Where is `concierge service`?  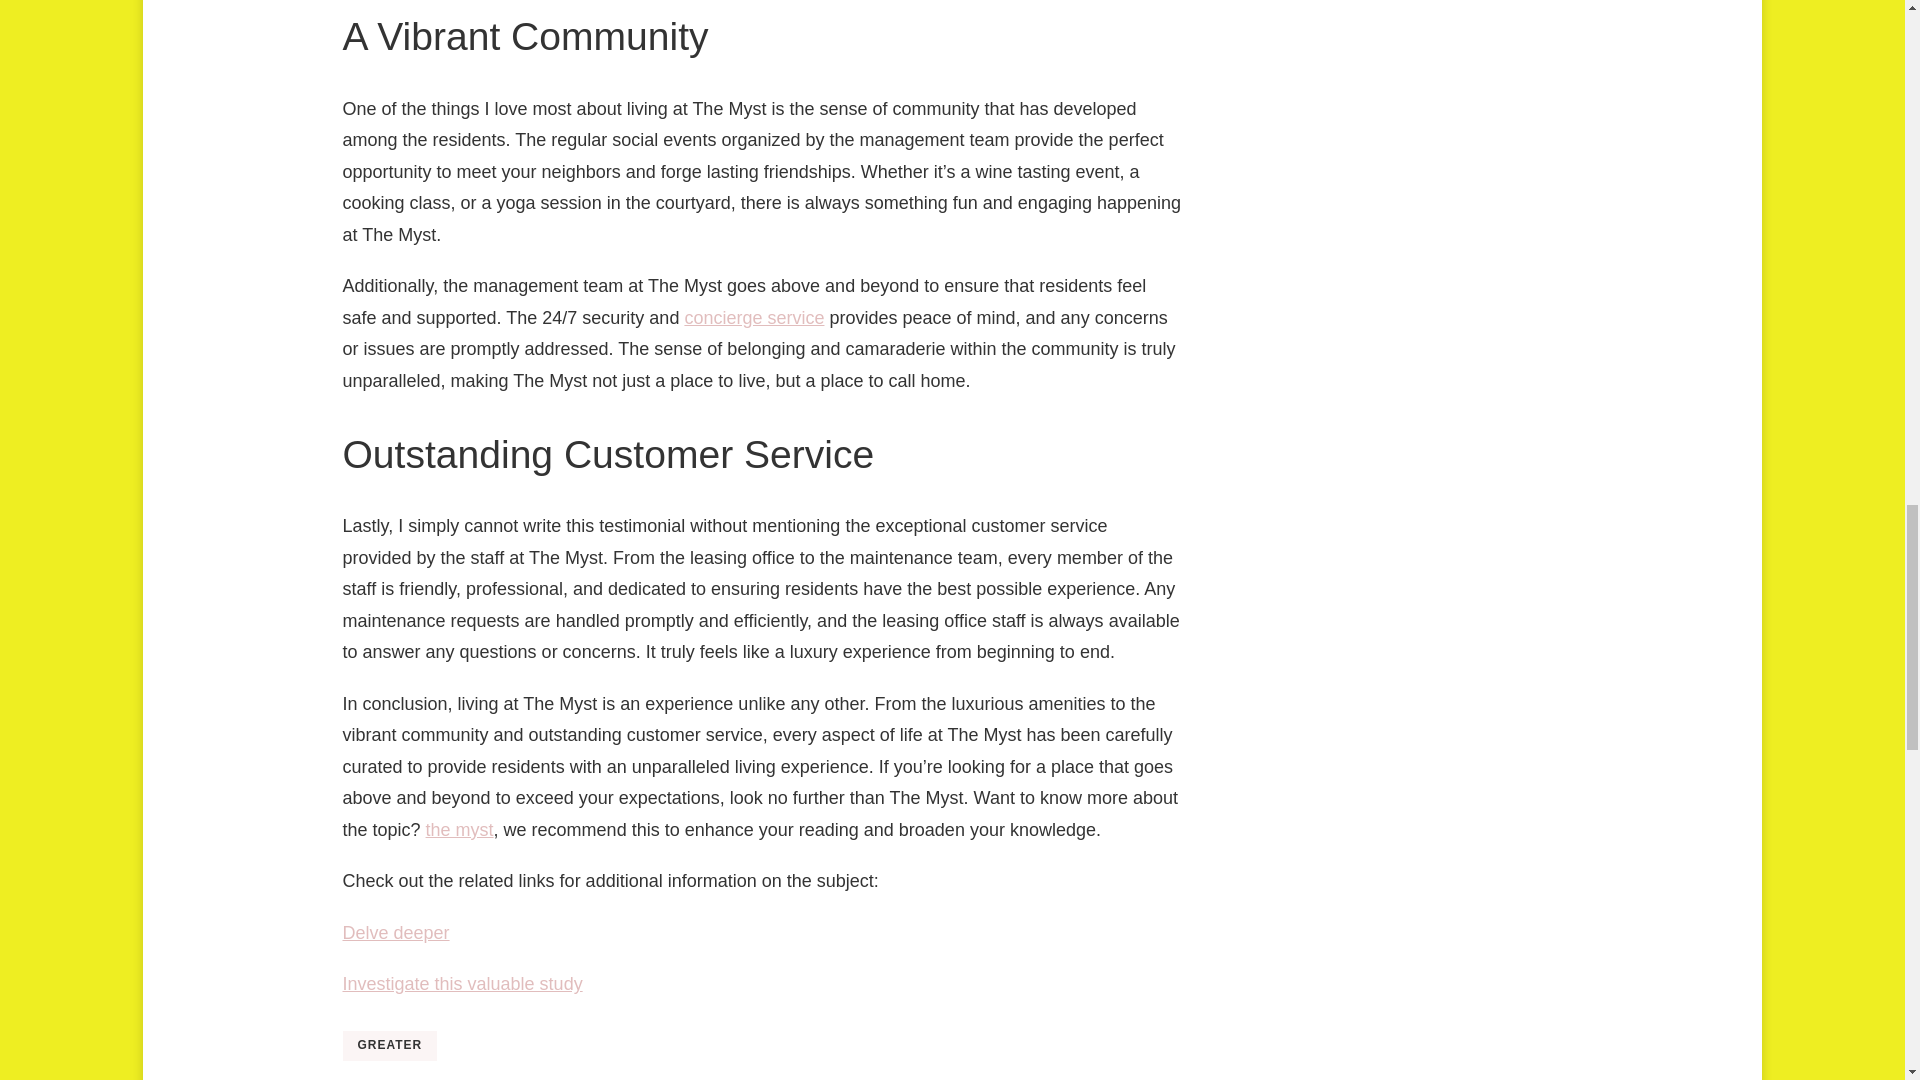
concierge service is located at coordinates (753, 318).